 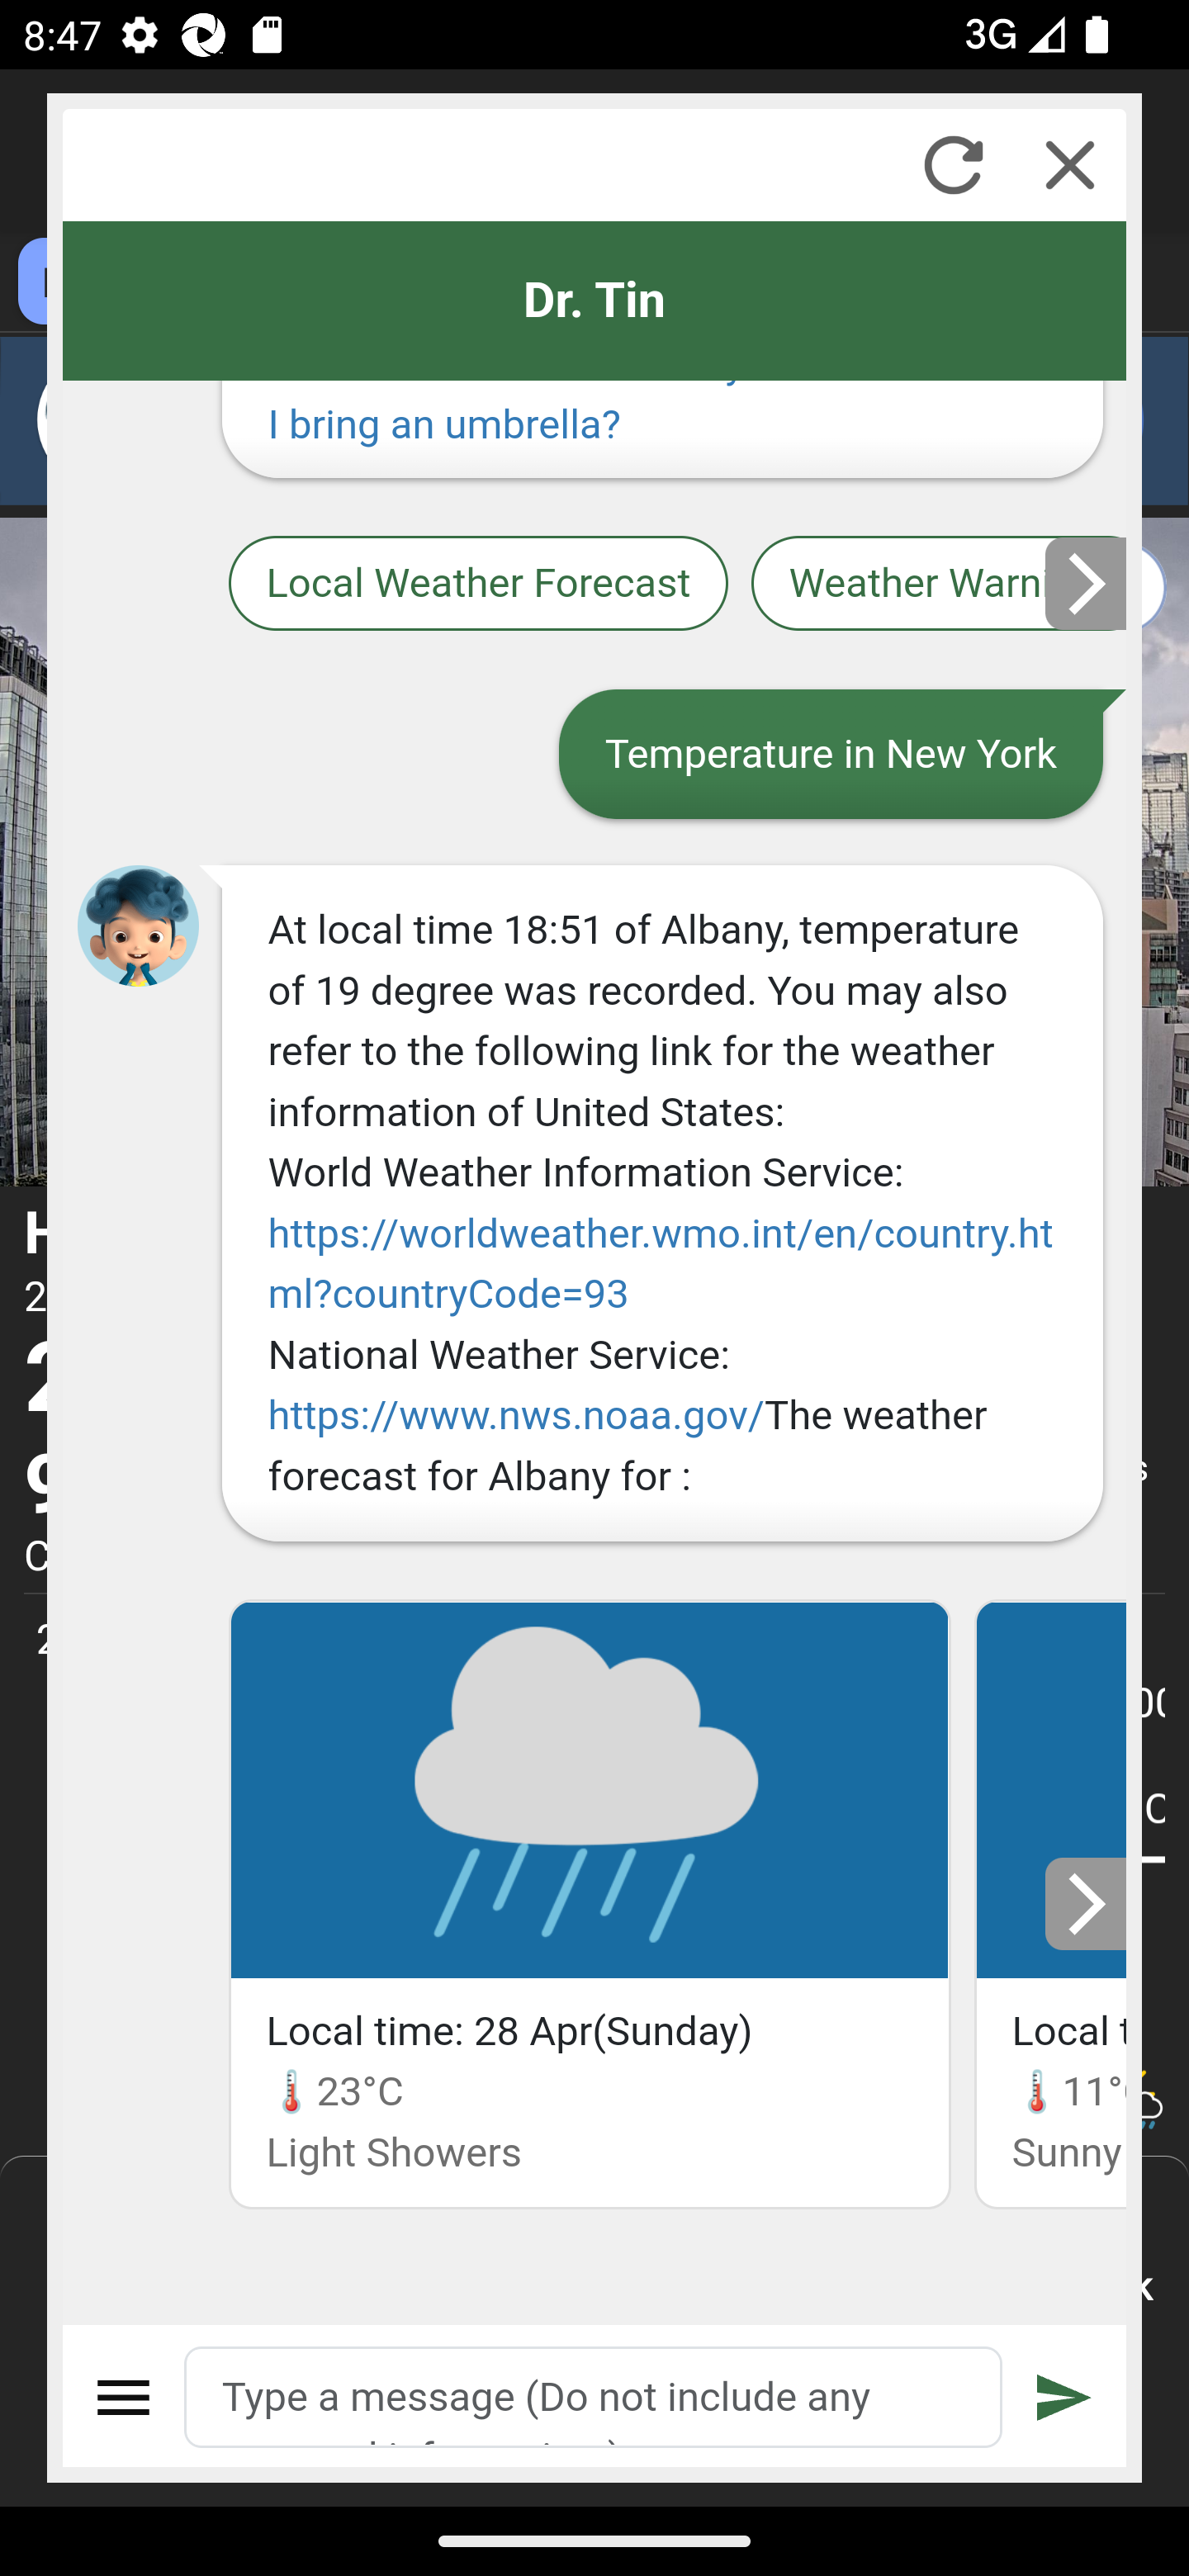 What do you see at coordinates (1070, 164) in the screenshot?
I see `Close` at bounding box center [1070, 164].